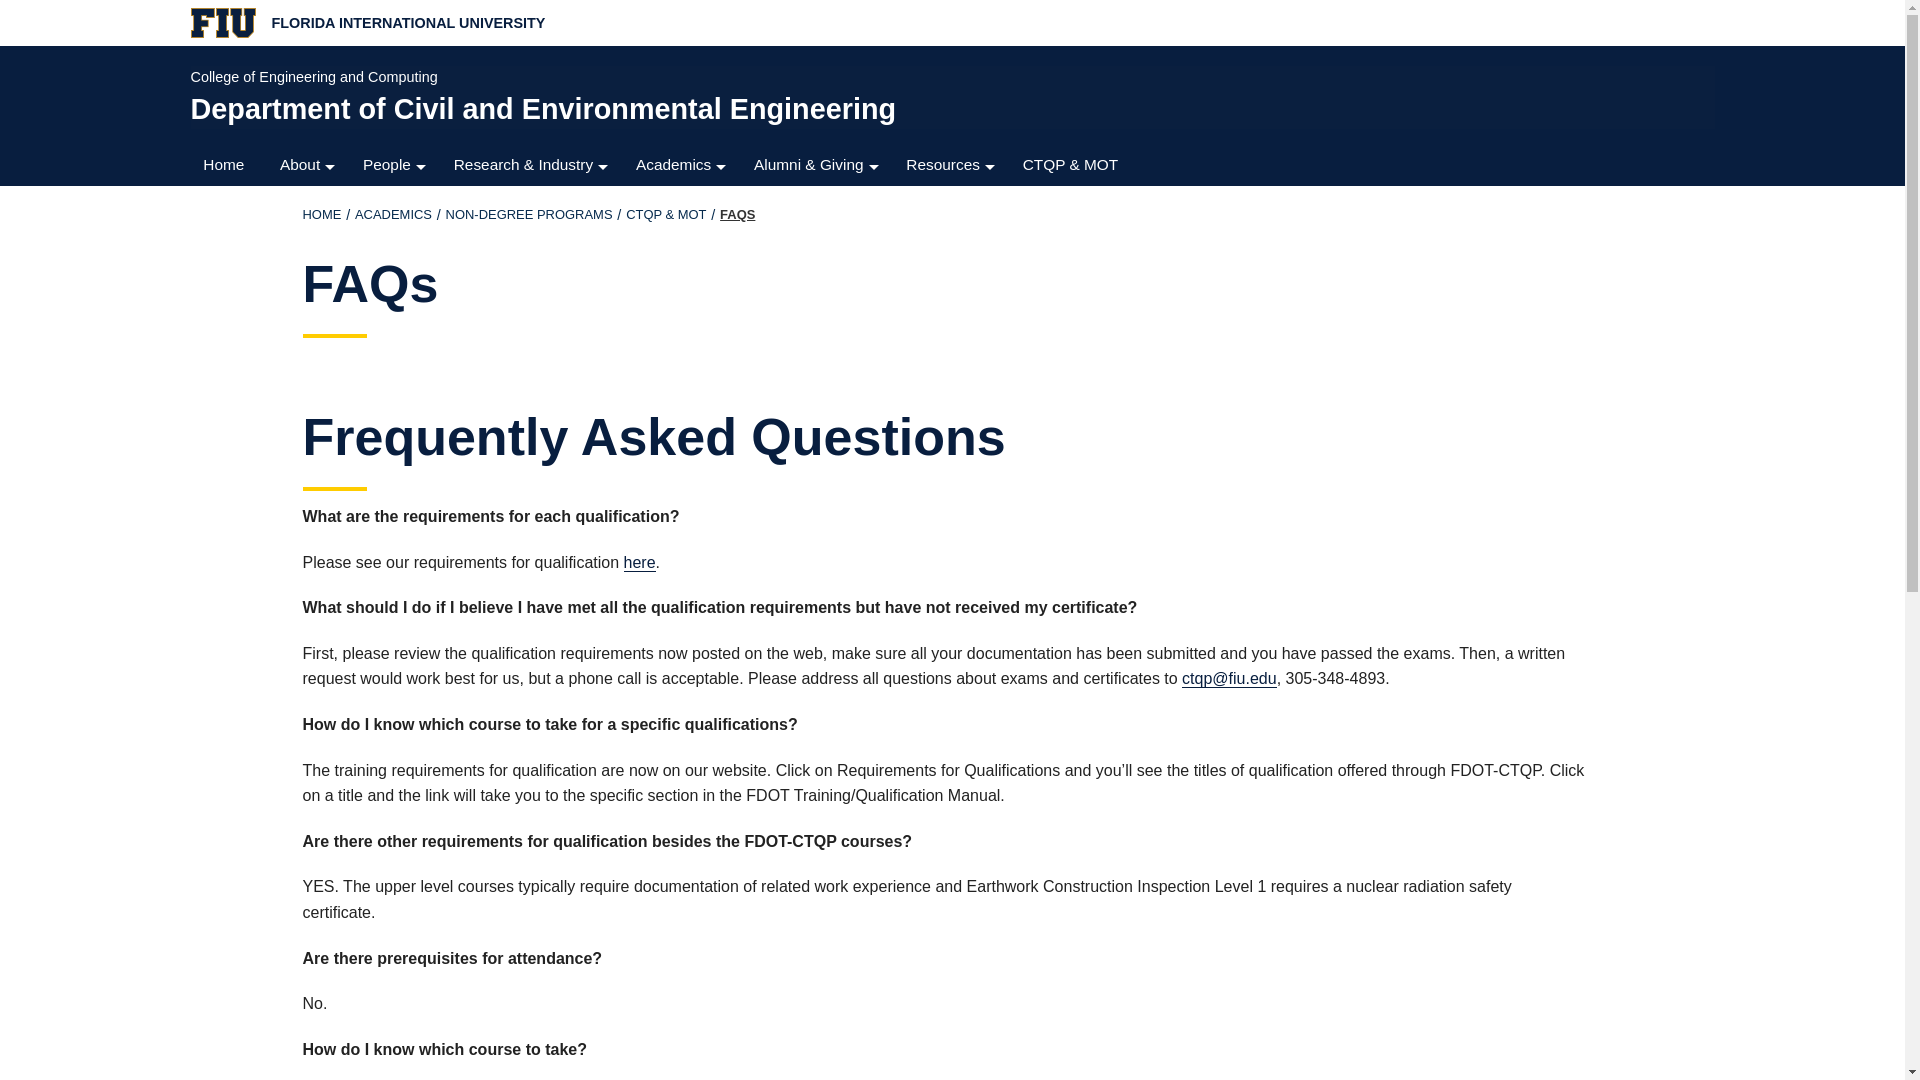  I want to click on Home, so click(228, 164).